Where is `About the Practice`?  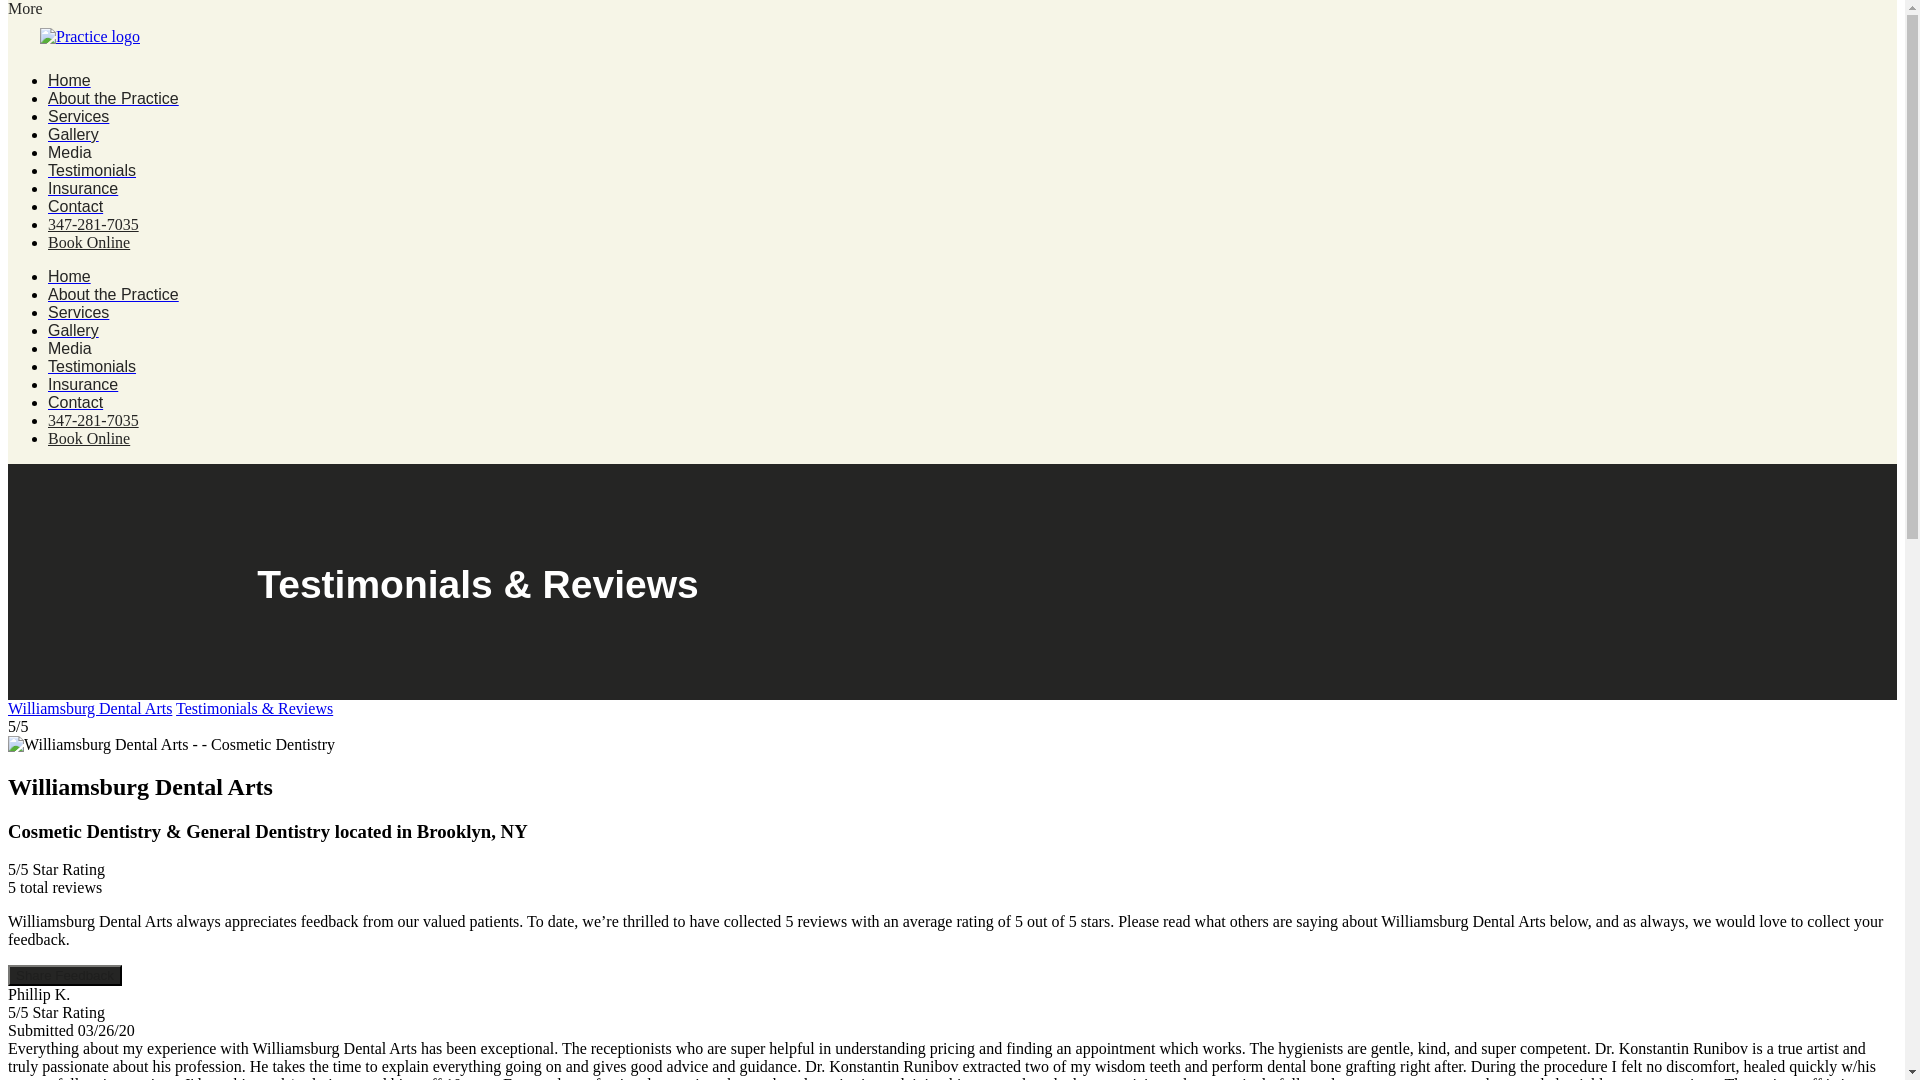 About the Practice is located at coordinates (113, 98).